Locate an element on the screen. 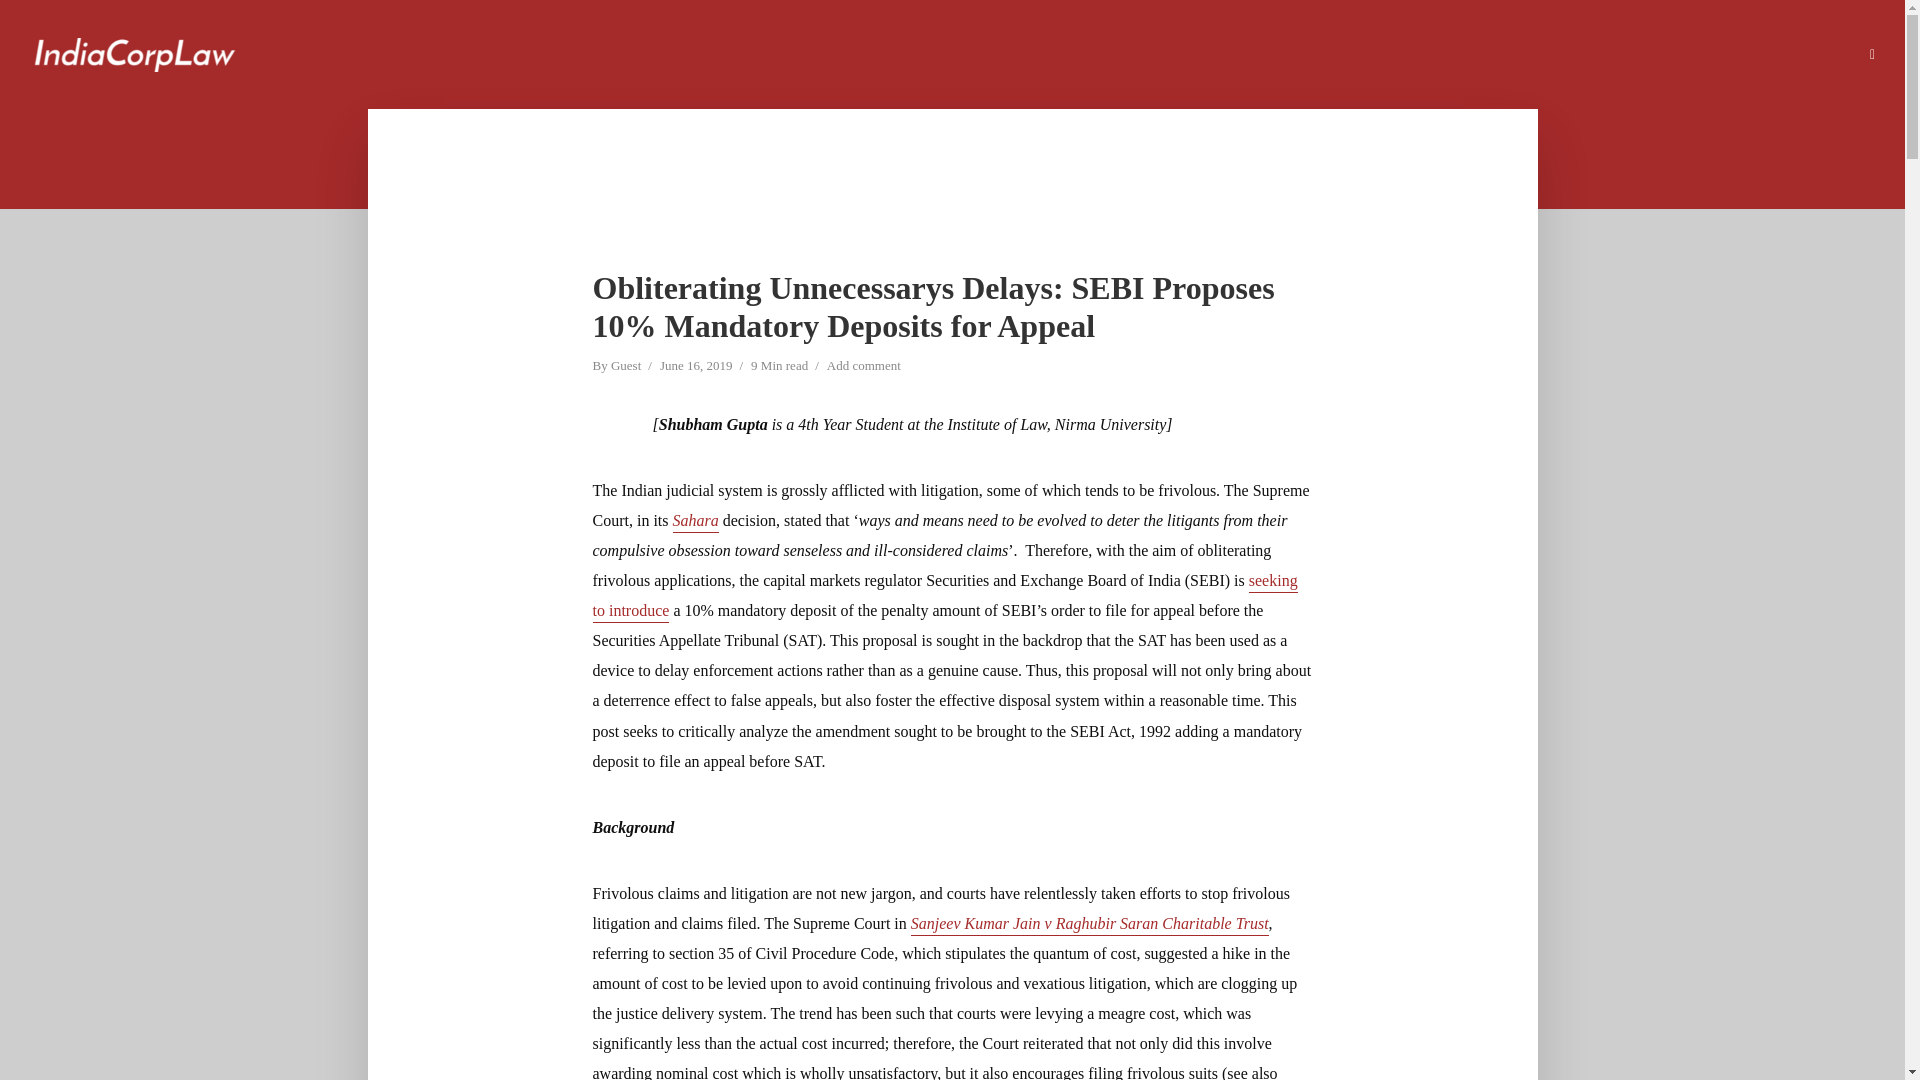  Guest is located at coordinates (626, 366).